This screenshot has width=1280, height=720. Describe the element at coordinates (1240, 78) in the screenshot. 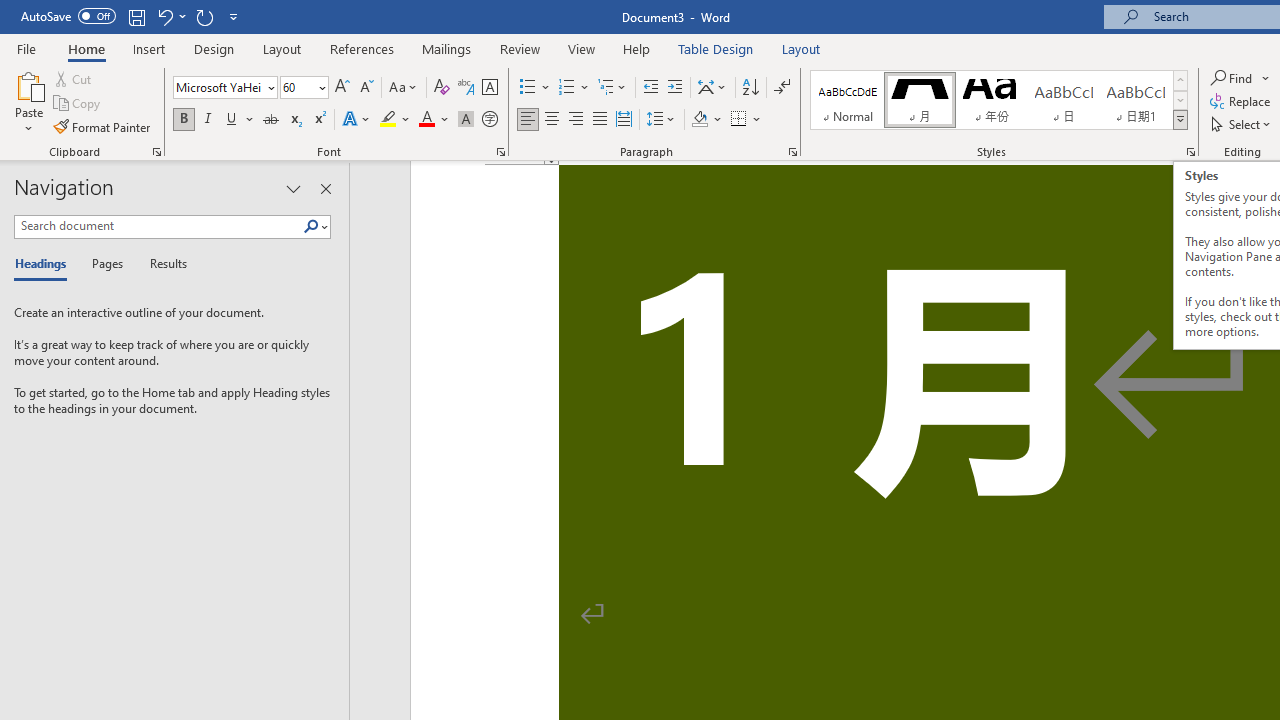

I see `Find` at that location.